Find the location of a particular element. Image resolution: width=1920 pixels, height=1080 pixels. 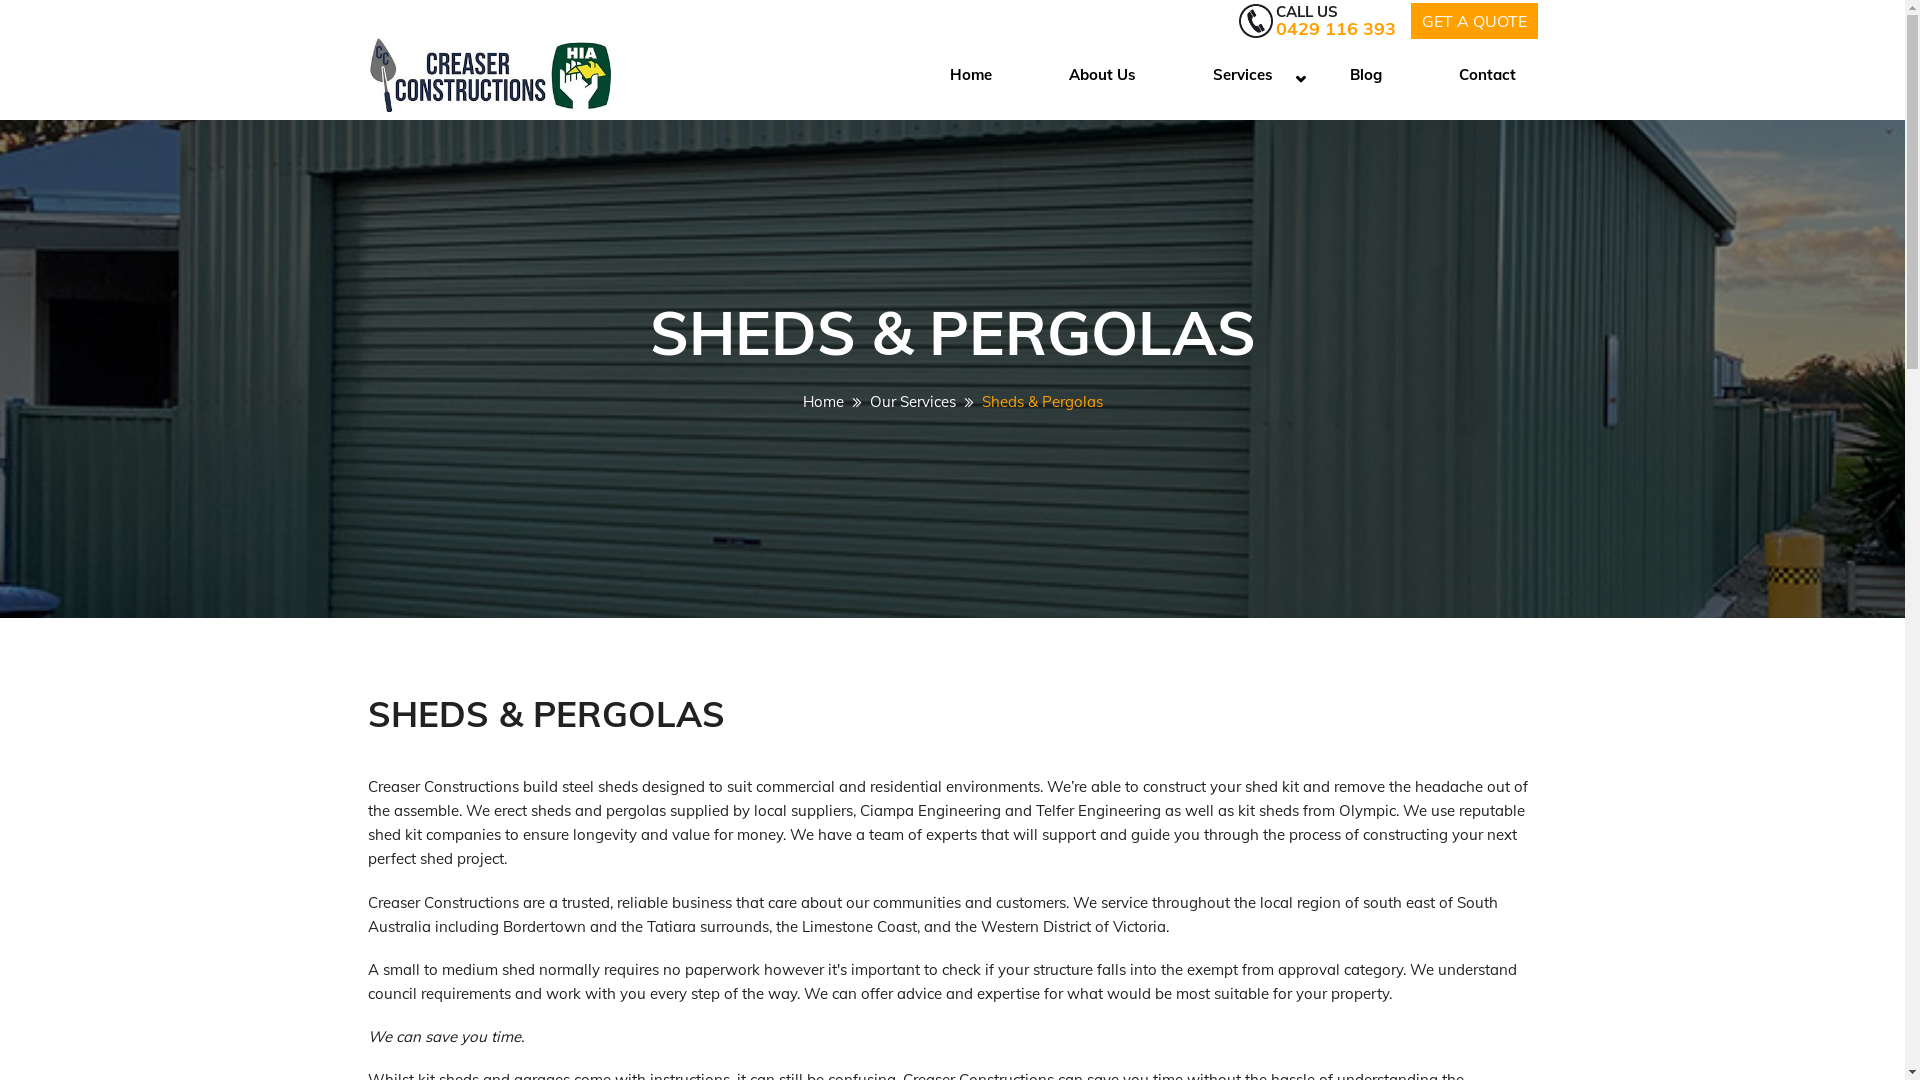

Sheds & Pergolas is located at coordinates (1042, 402).